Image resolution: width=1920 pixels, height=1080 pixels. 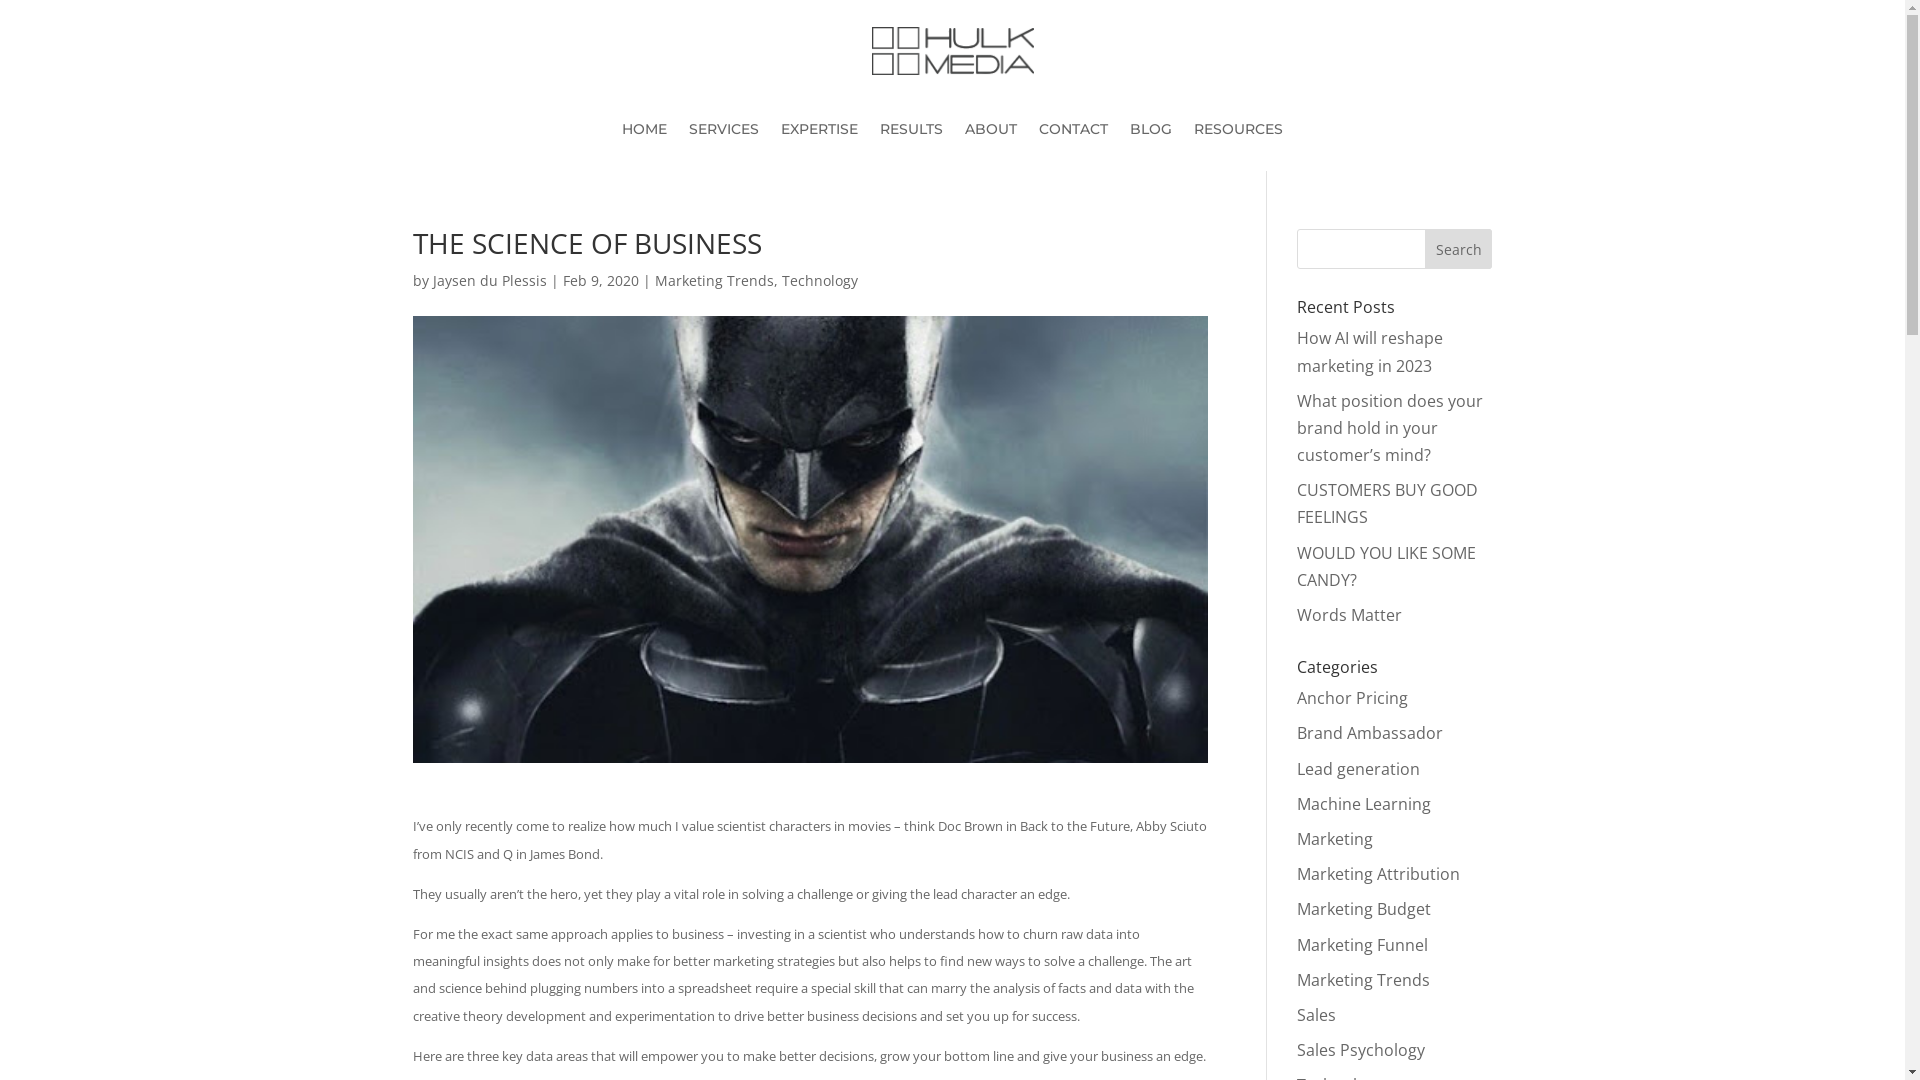 What do you see at coordinates (1074, 133) in the screenshot?
I see `CONTACT` at bounding box center [1074, 133].